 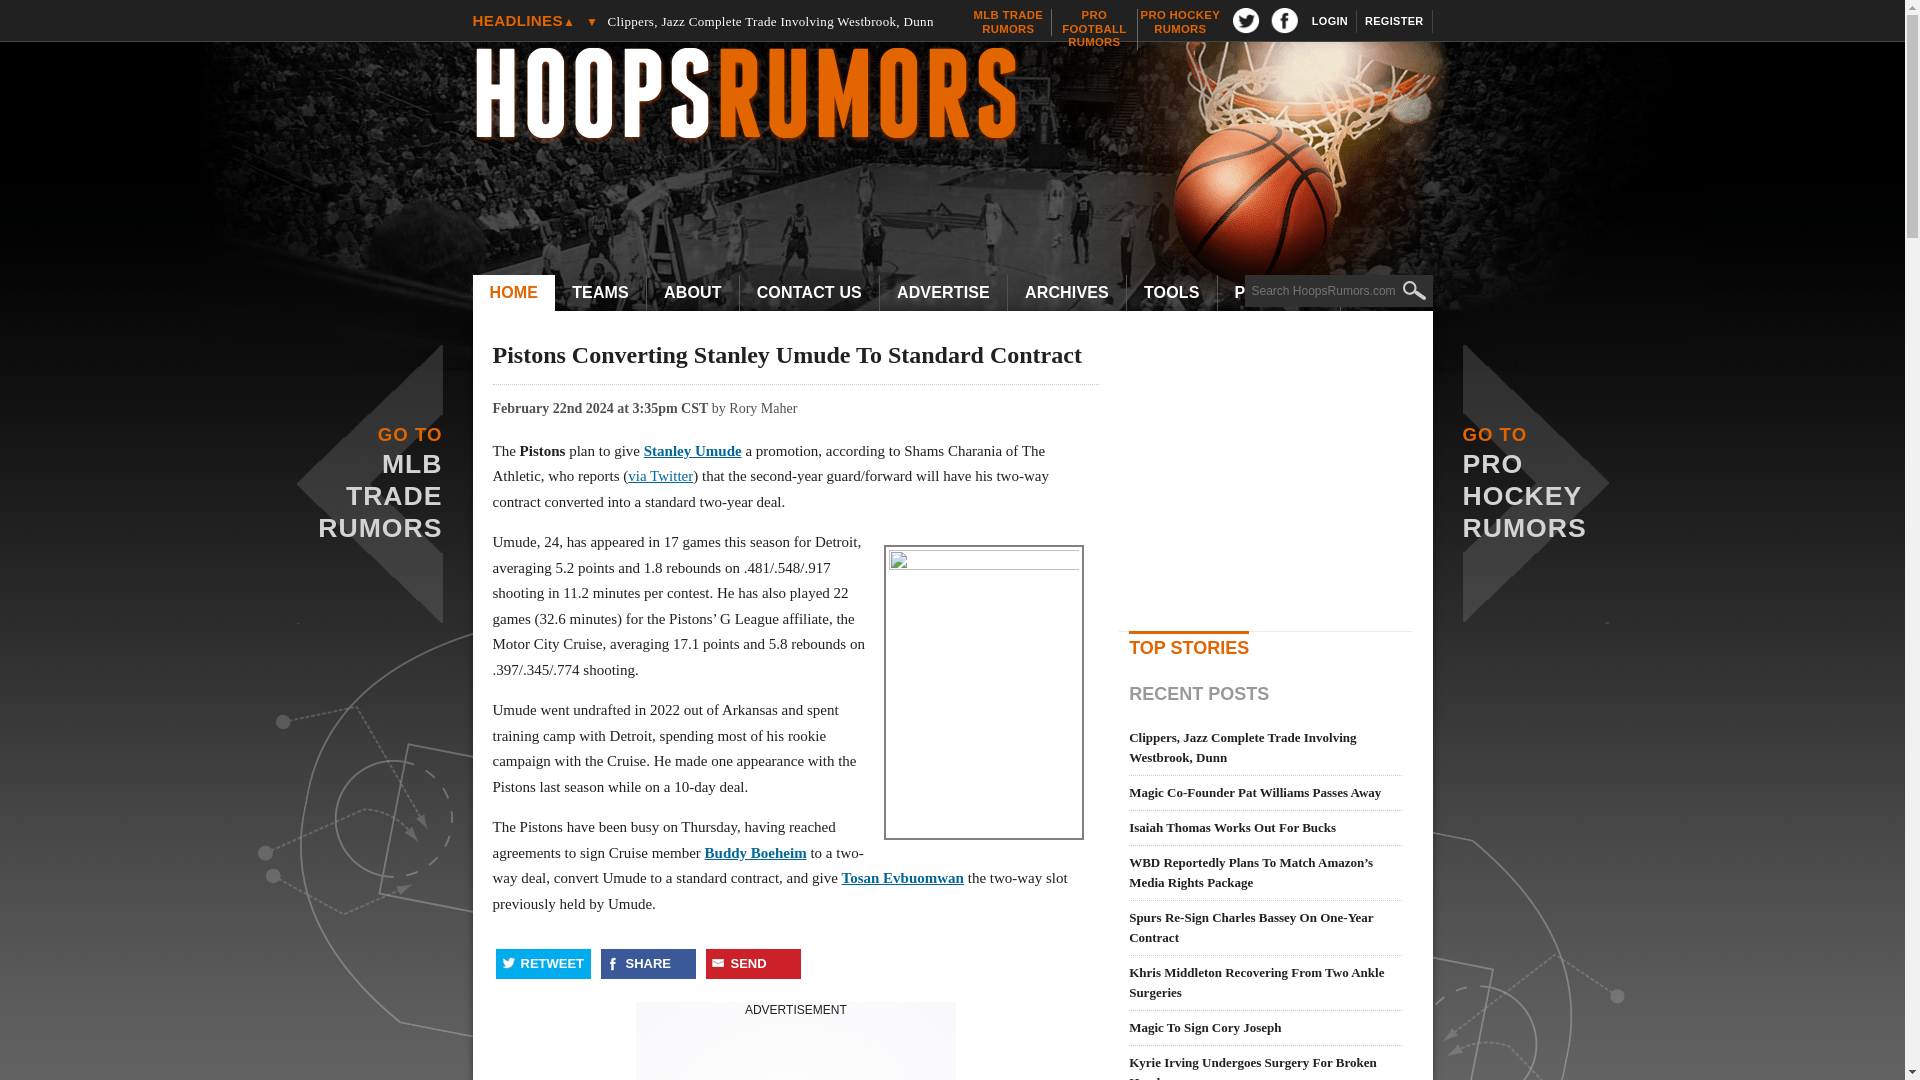 I want to click on Search for:, so click(x=1338, y=290).